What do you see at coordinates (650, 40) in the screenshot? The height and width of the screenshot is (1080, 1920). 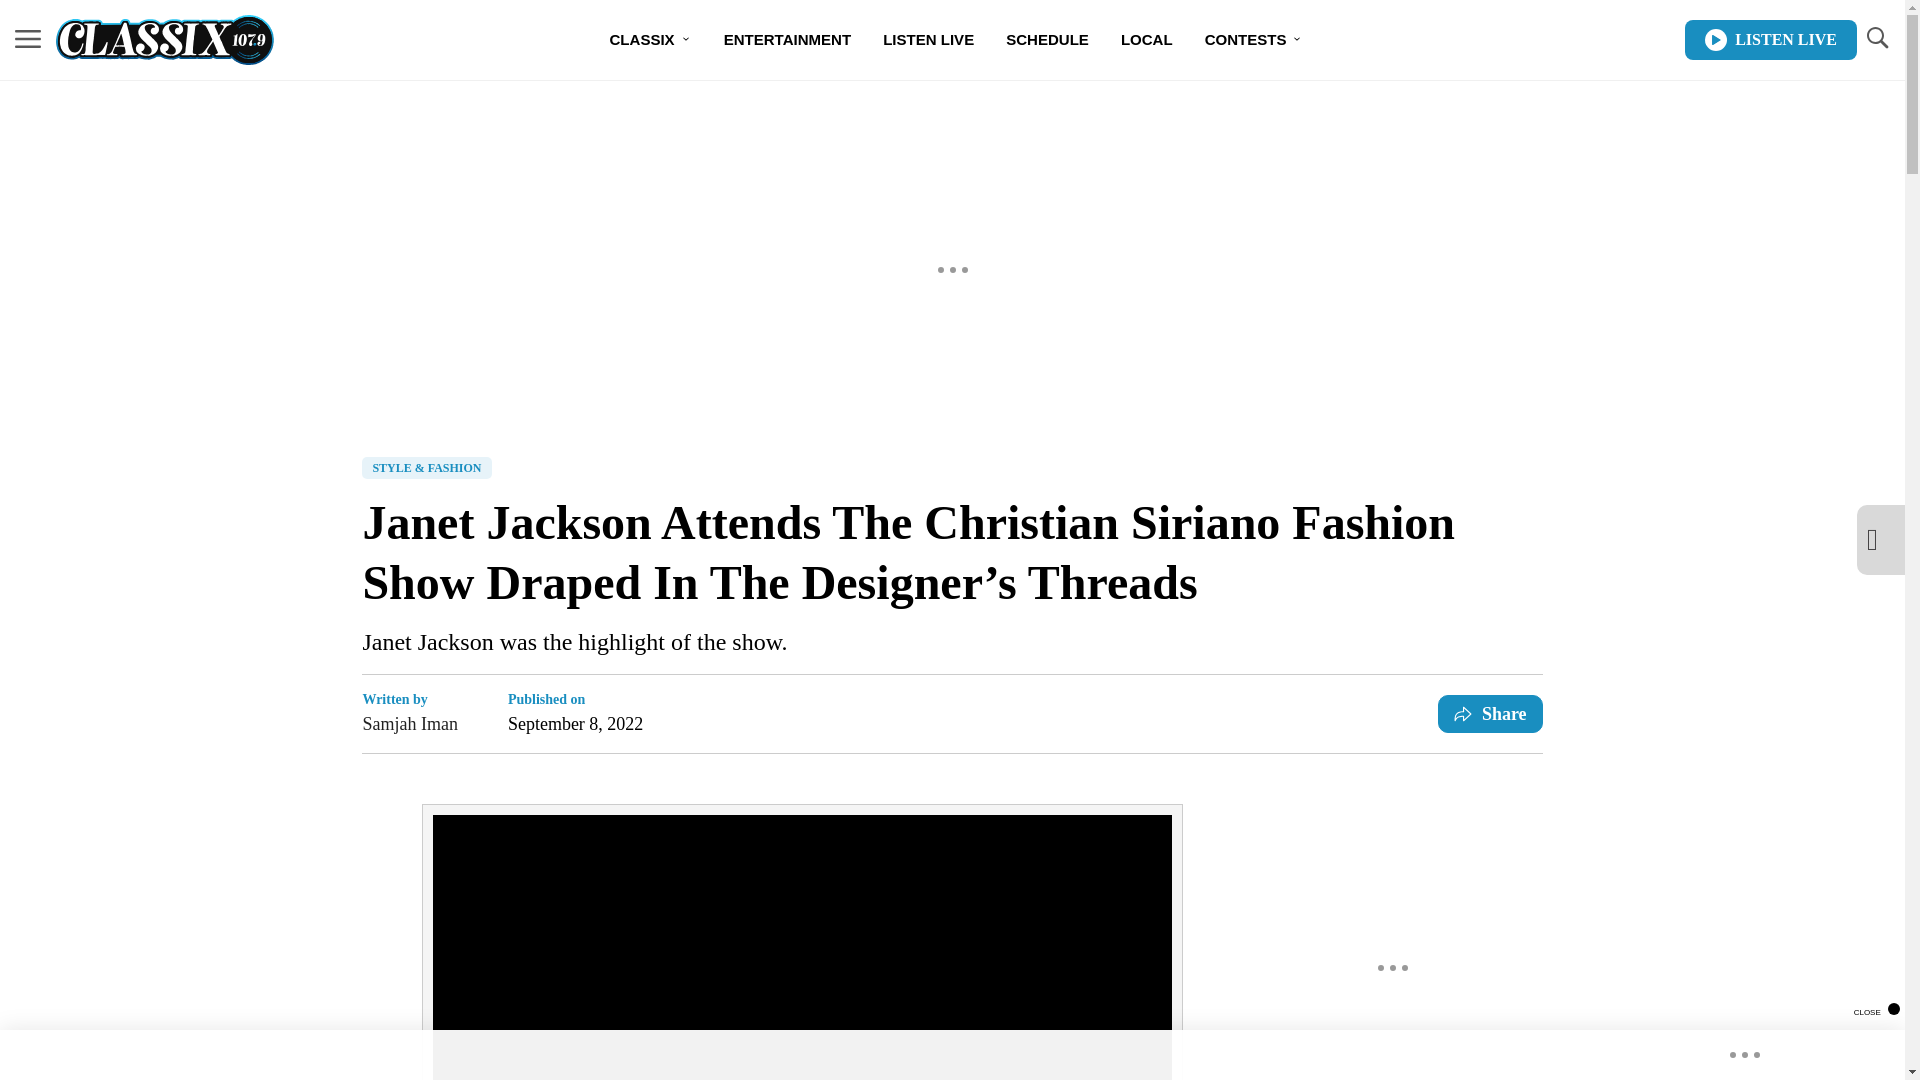 I see `CLASSIX` at bounding box center [650, 40].